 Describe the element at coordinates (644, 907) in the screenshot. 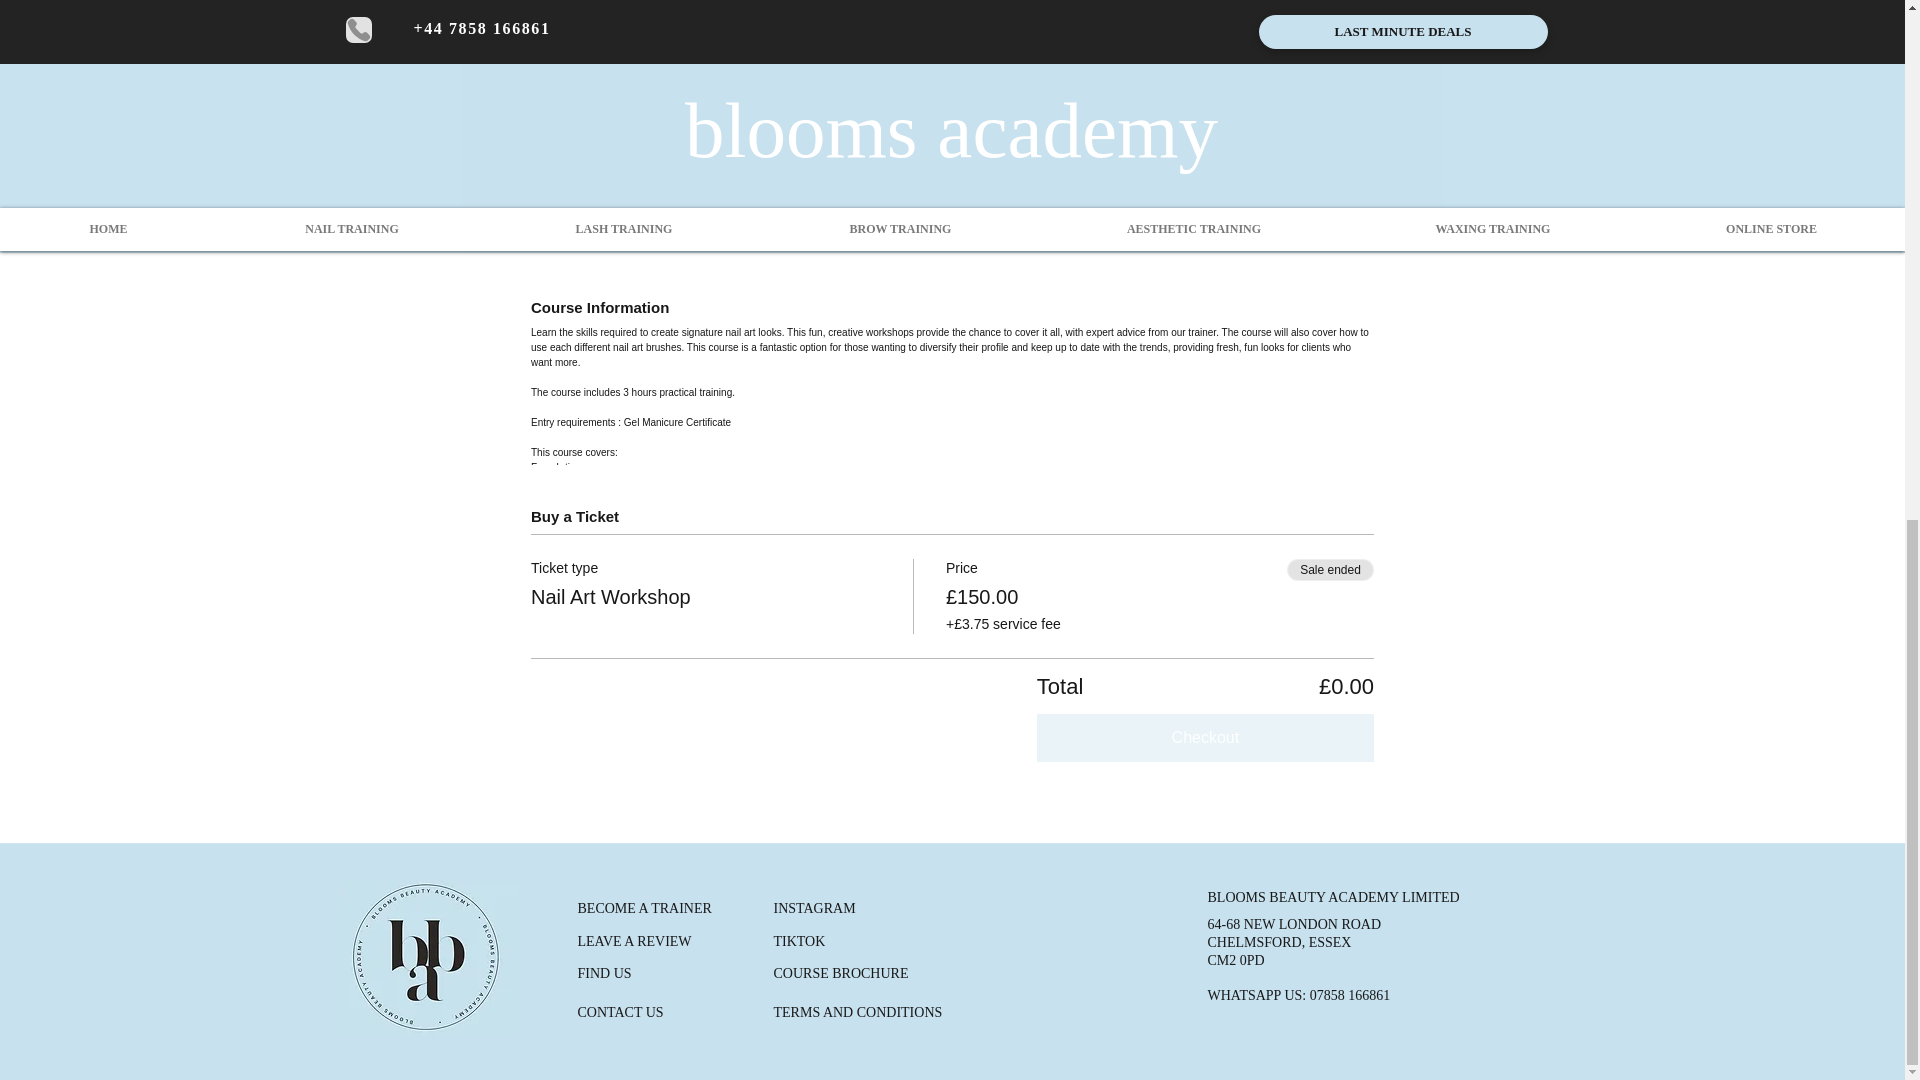

I see `BECOME A TRAINER` at that location.